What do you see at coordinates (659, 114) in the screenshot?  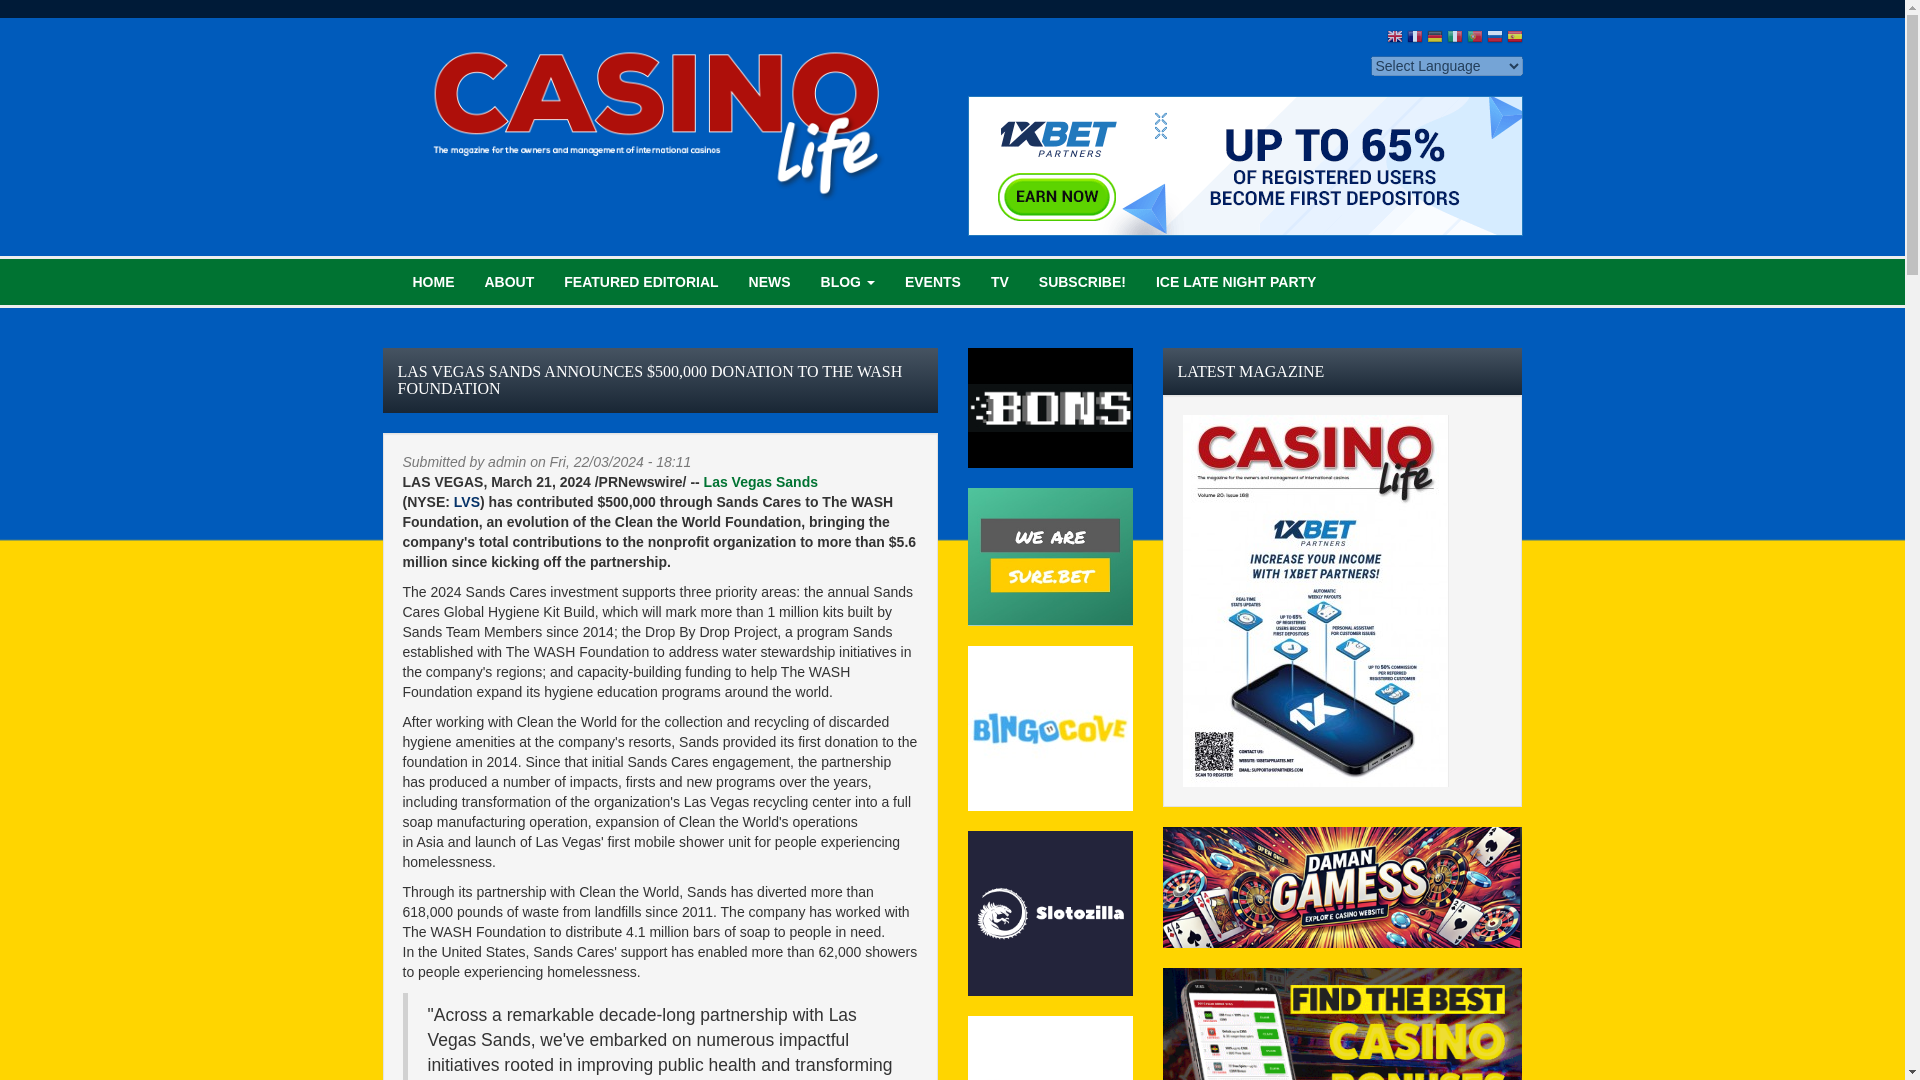 I see `Home` at bounding box center [659, 114].